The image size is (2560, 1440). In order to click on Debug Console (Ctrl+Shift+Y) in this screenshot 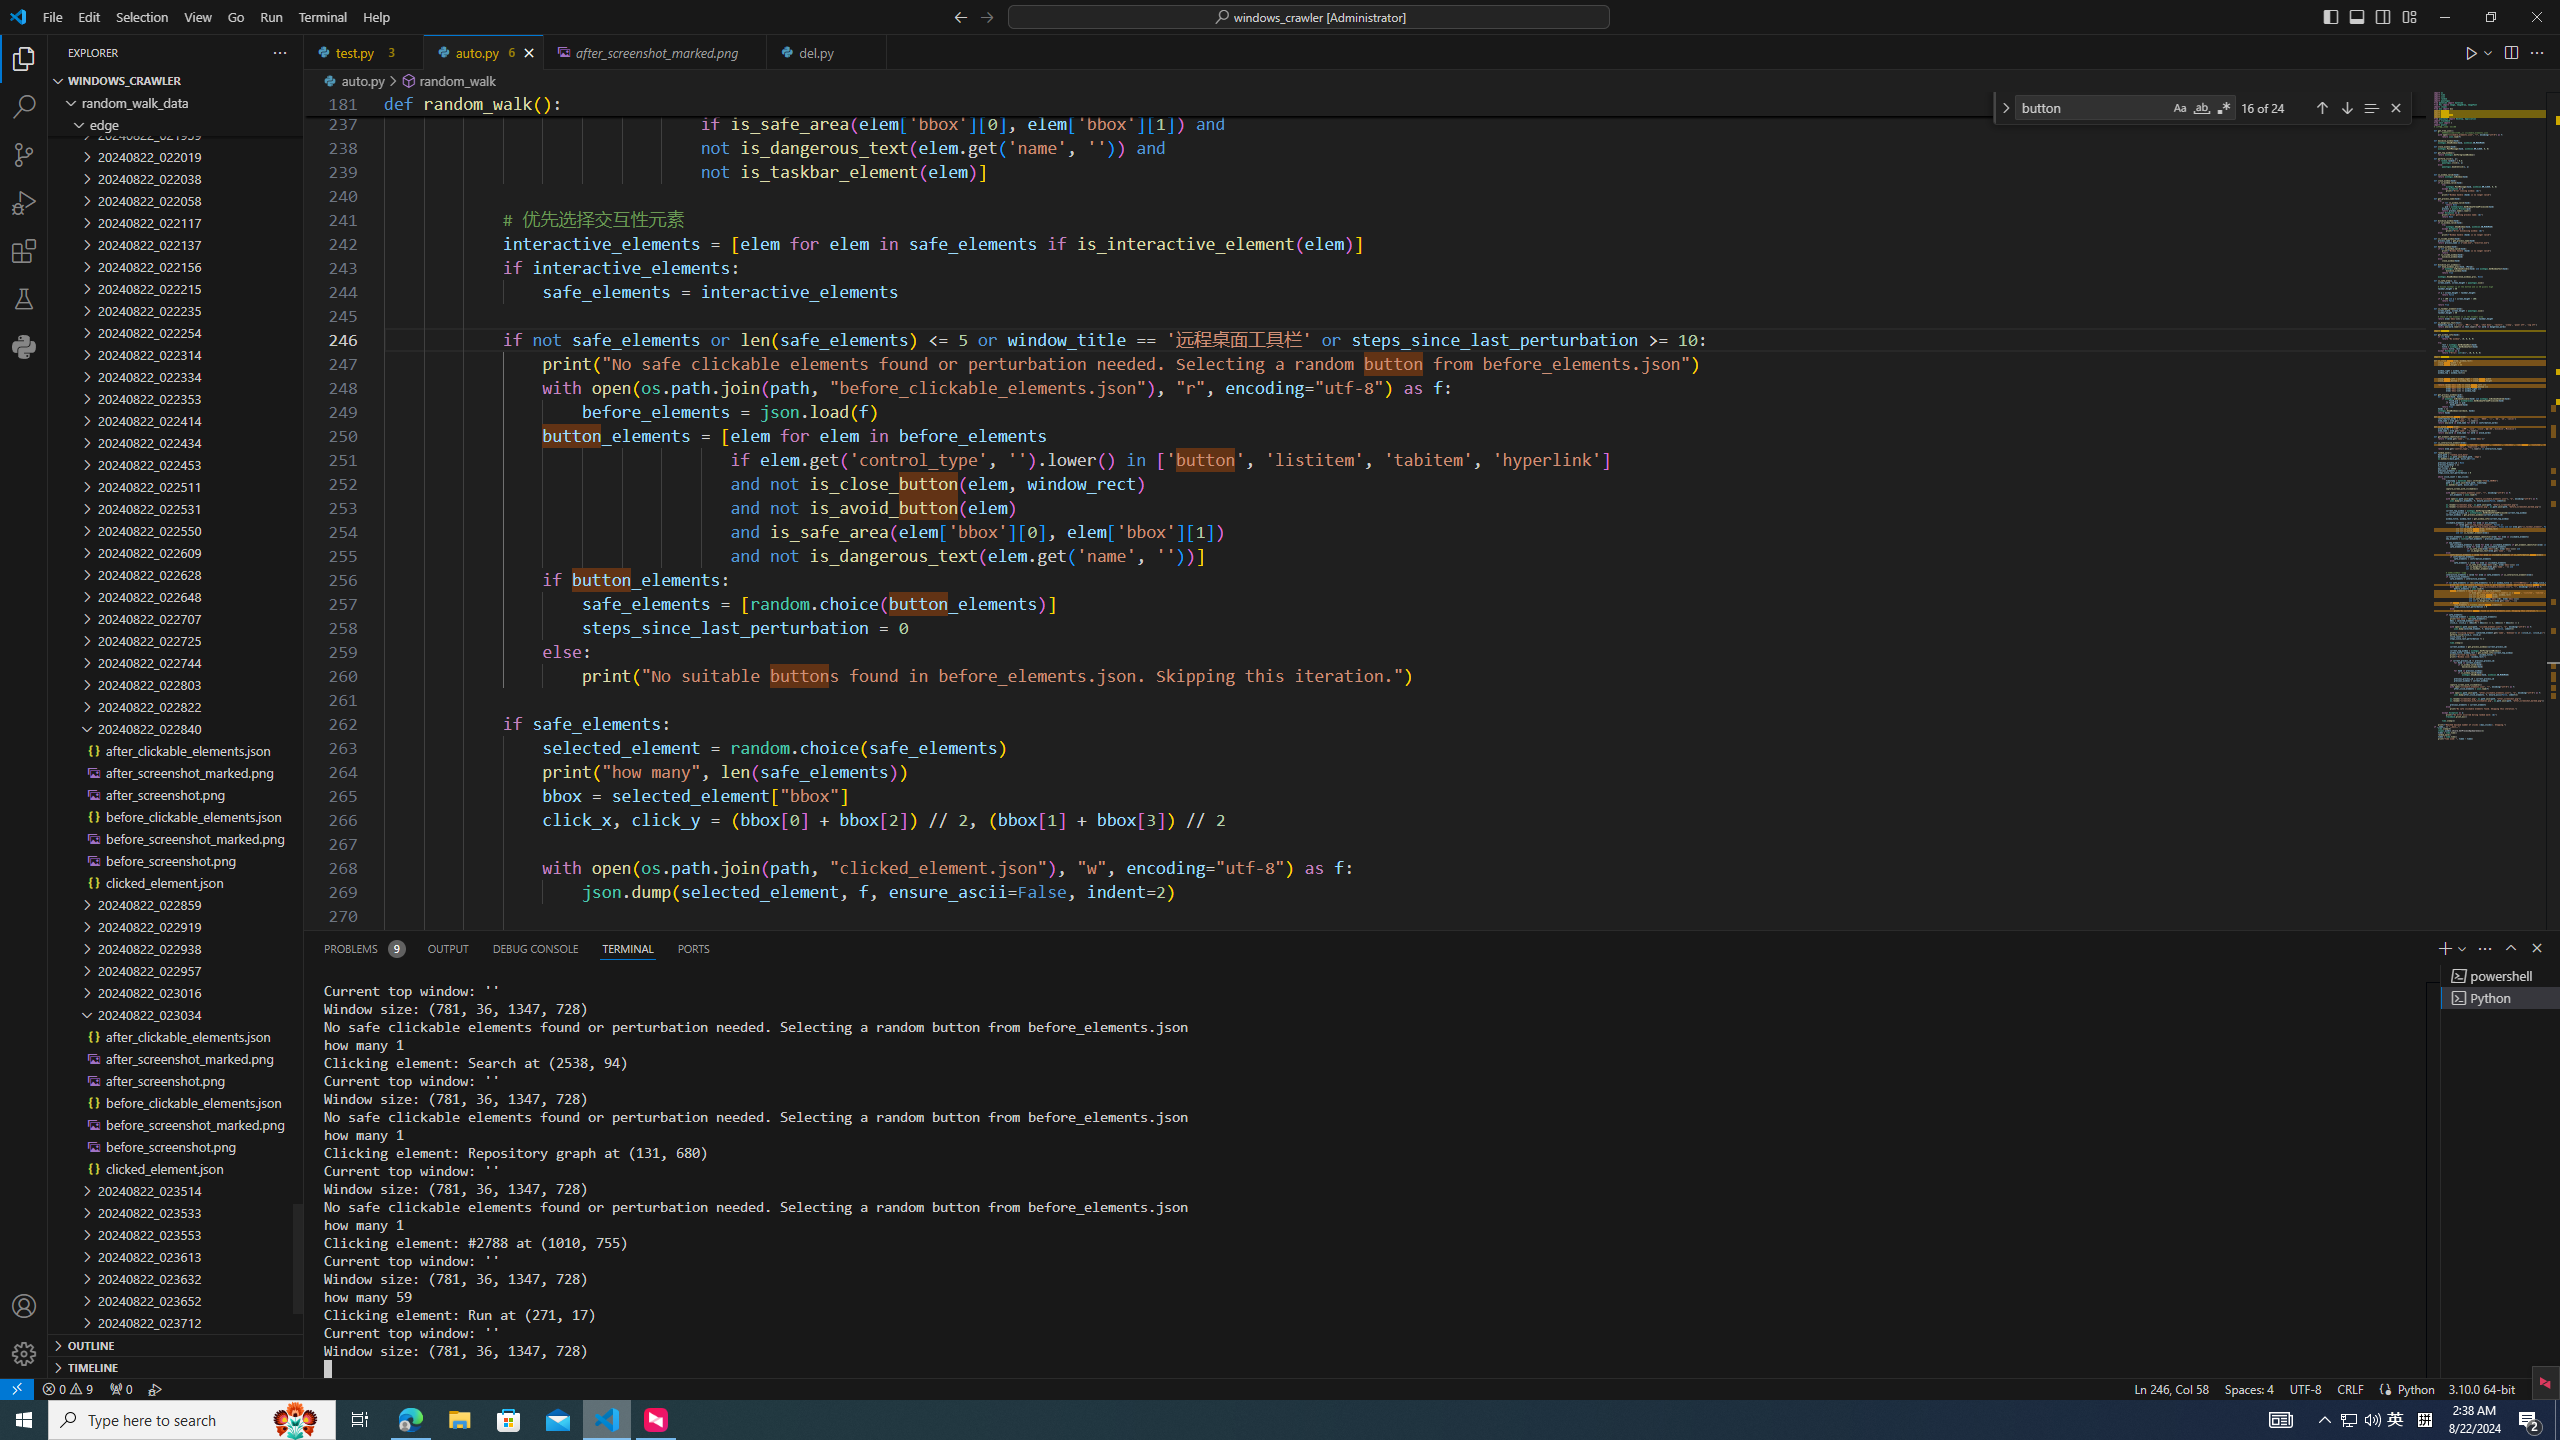, I will do `click(536, 948)`.